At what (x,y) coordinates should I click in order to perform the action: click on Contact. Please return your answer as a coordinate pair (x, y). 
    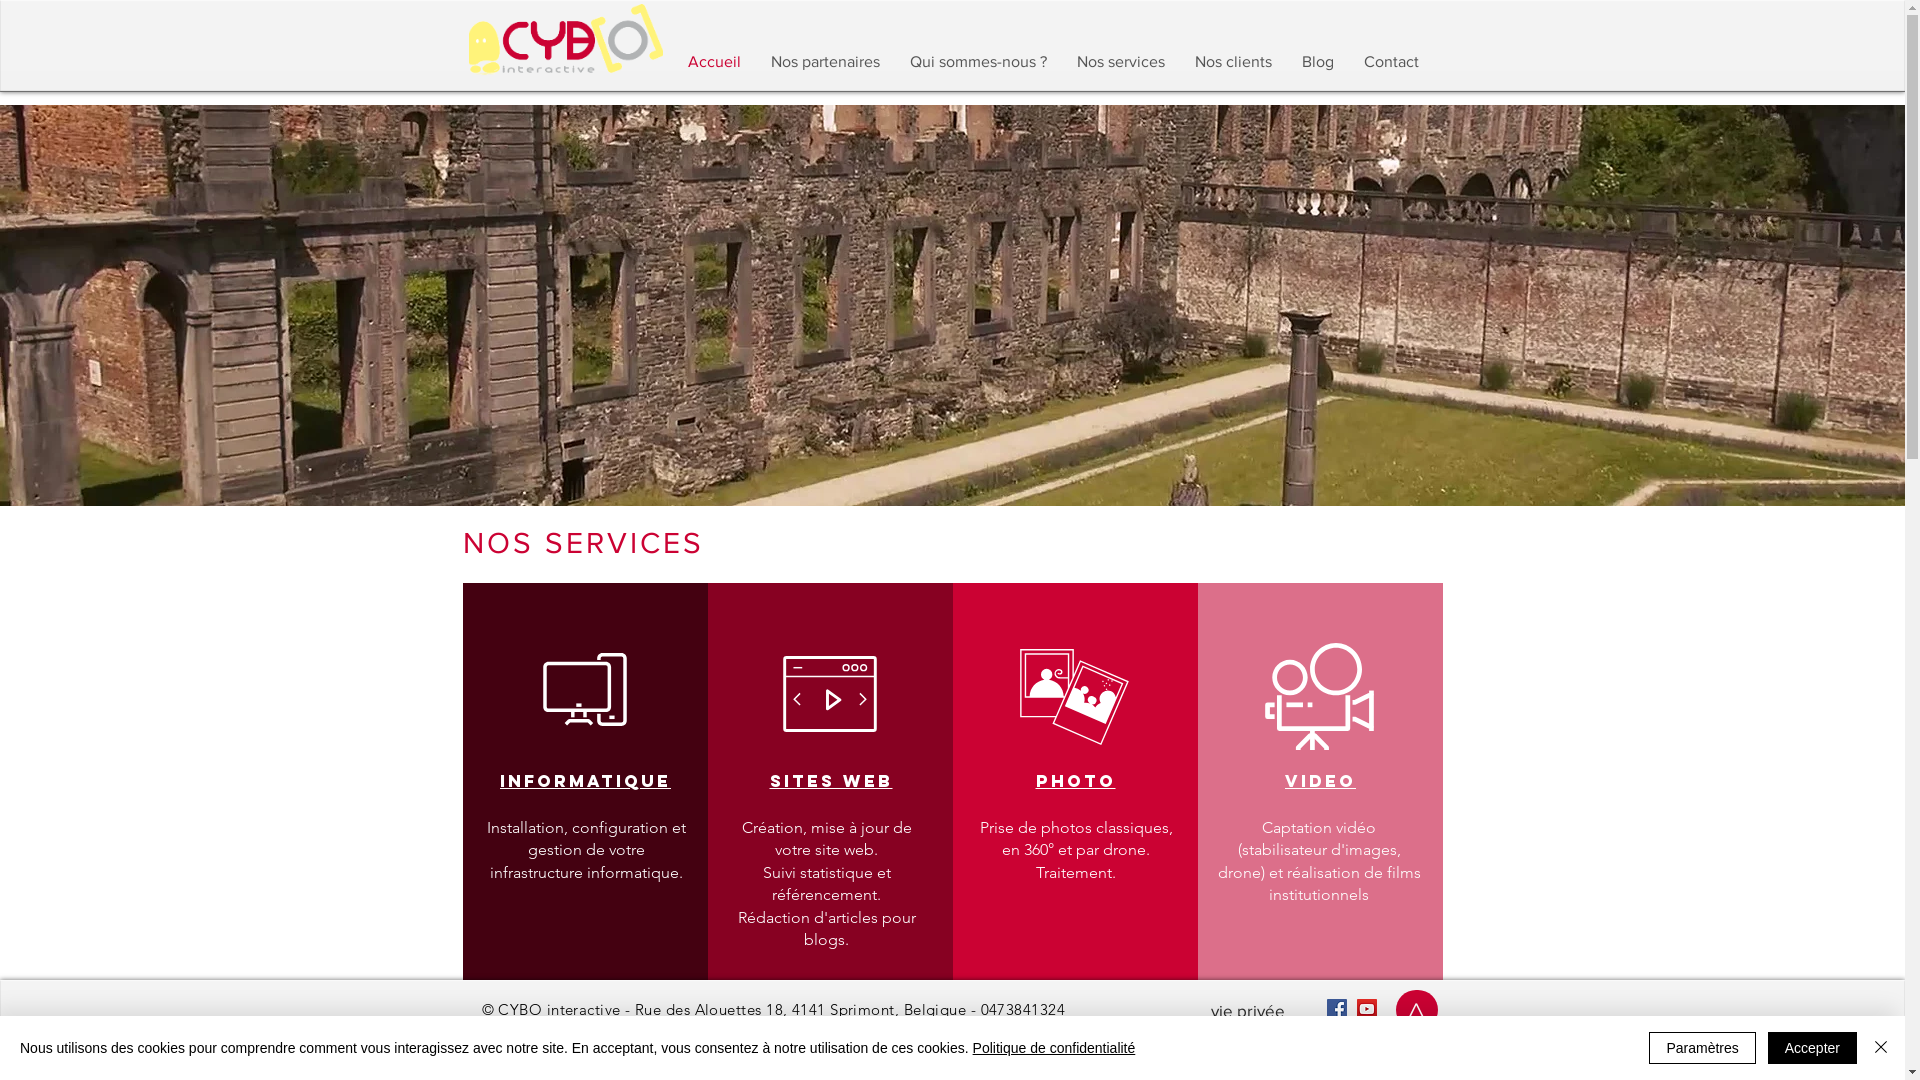
    Looking at the image, I should click on (1390, 62).